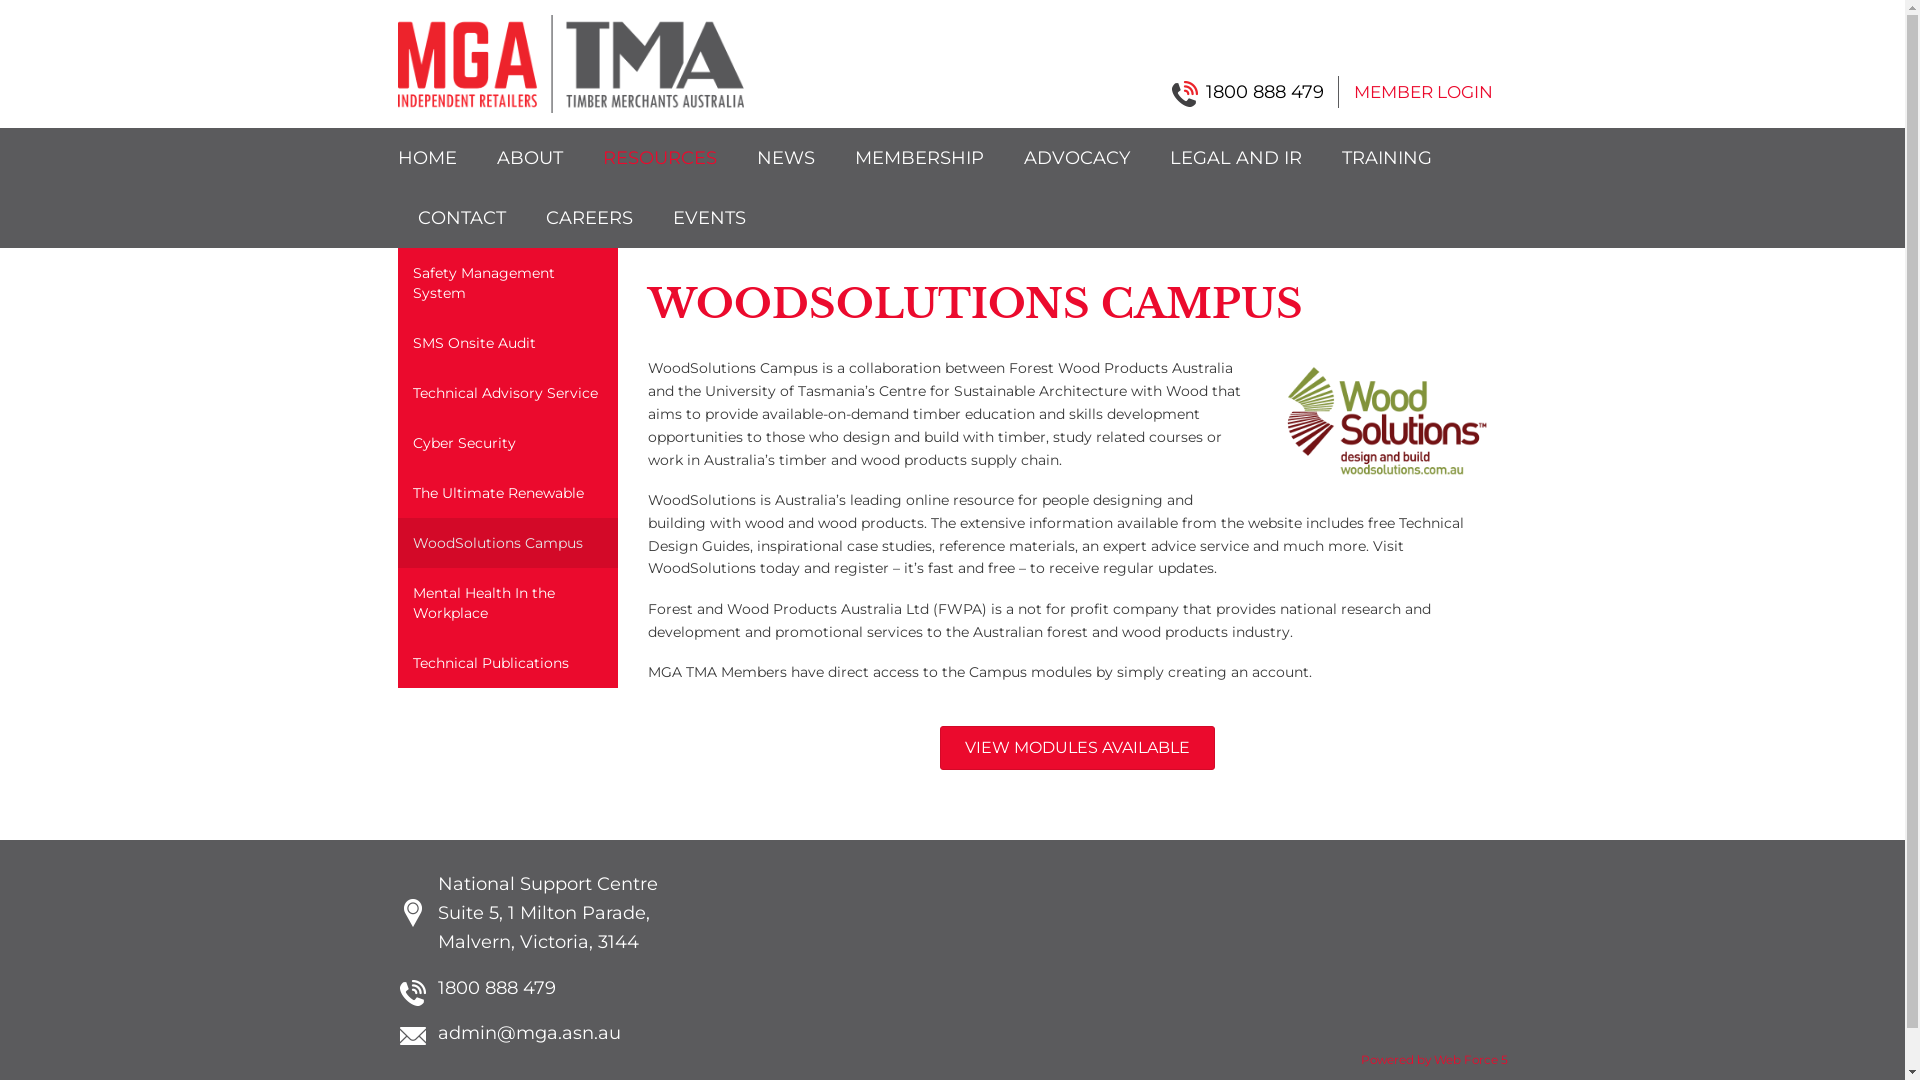 This screenshot has width=1920, height=1080. Describe the element at coordinates (785, 158) in the screenshot. I see `NEWS` at that location.